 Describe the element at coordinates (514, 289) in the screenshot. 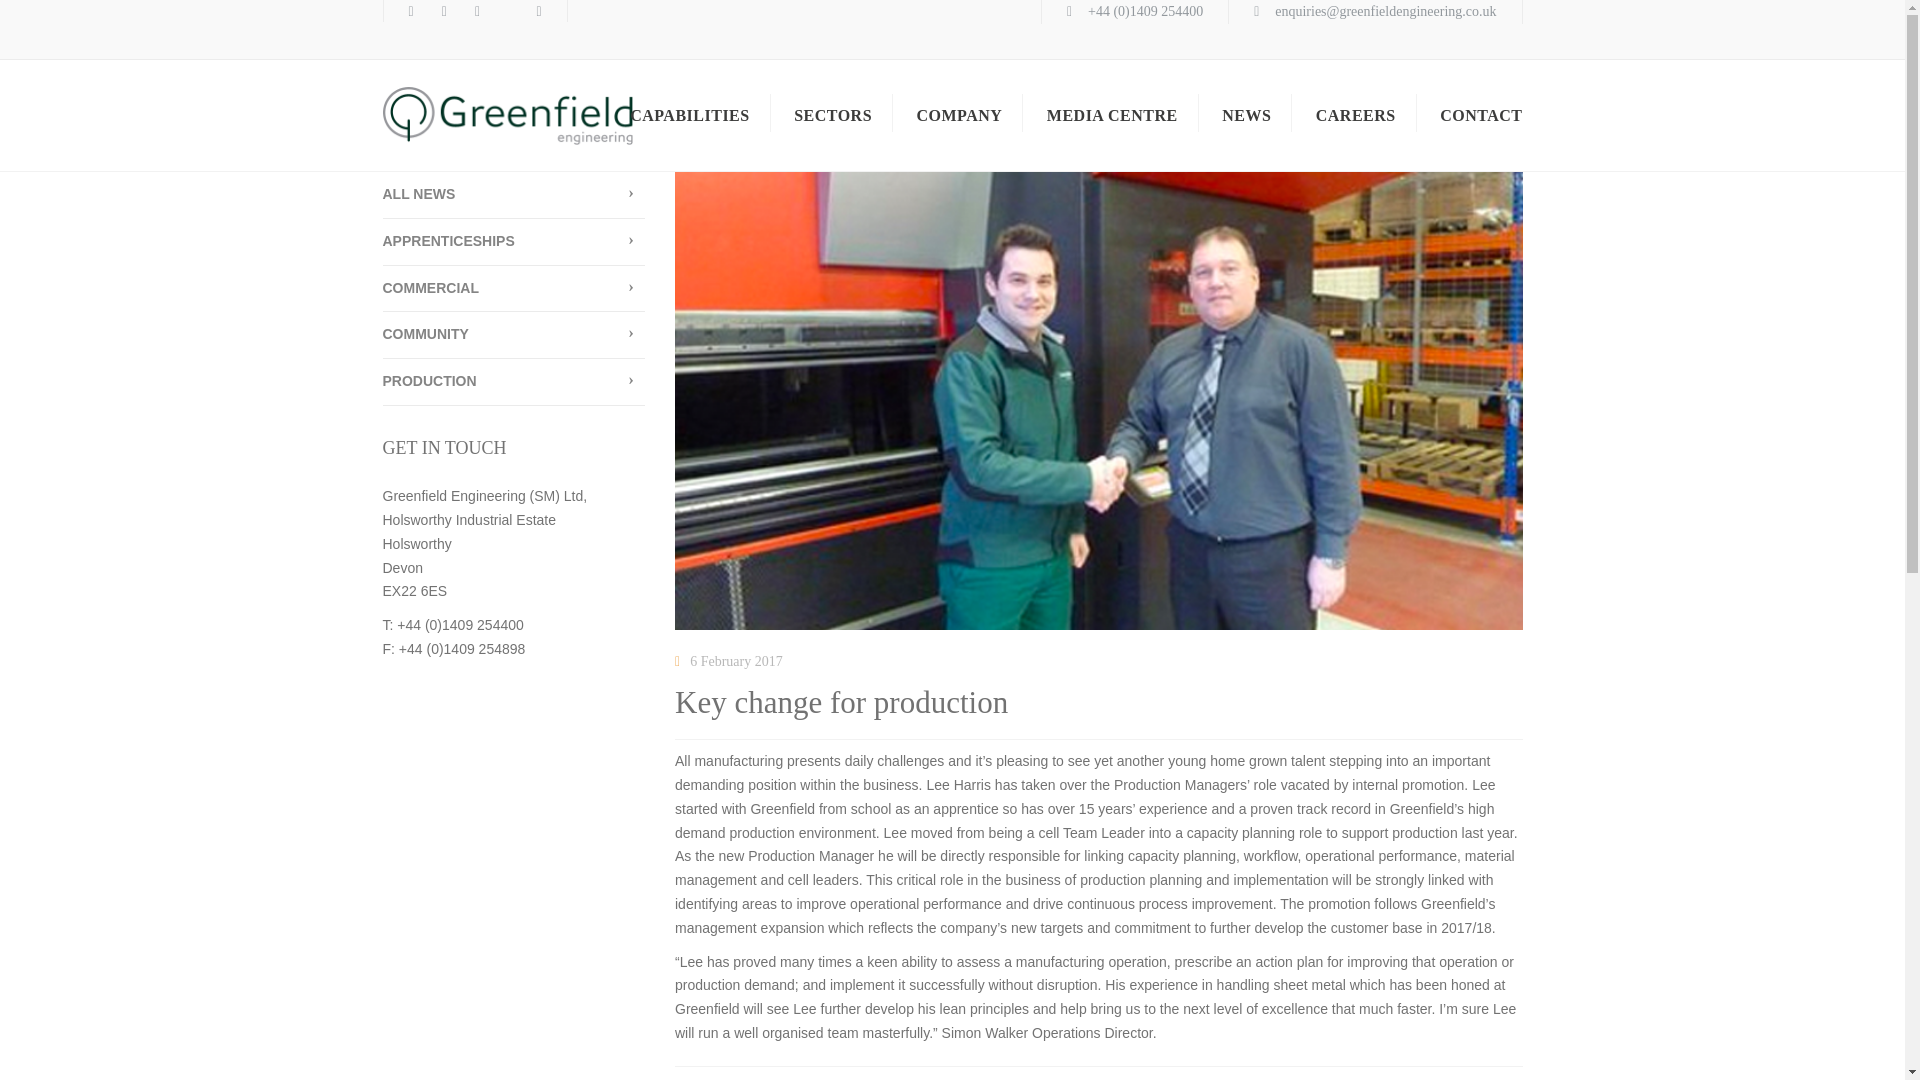

I see `COMMERCIAL` at that location.